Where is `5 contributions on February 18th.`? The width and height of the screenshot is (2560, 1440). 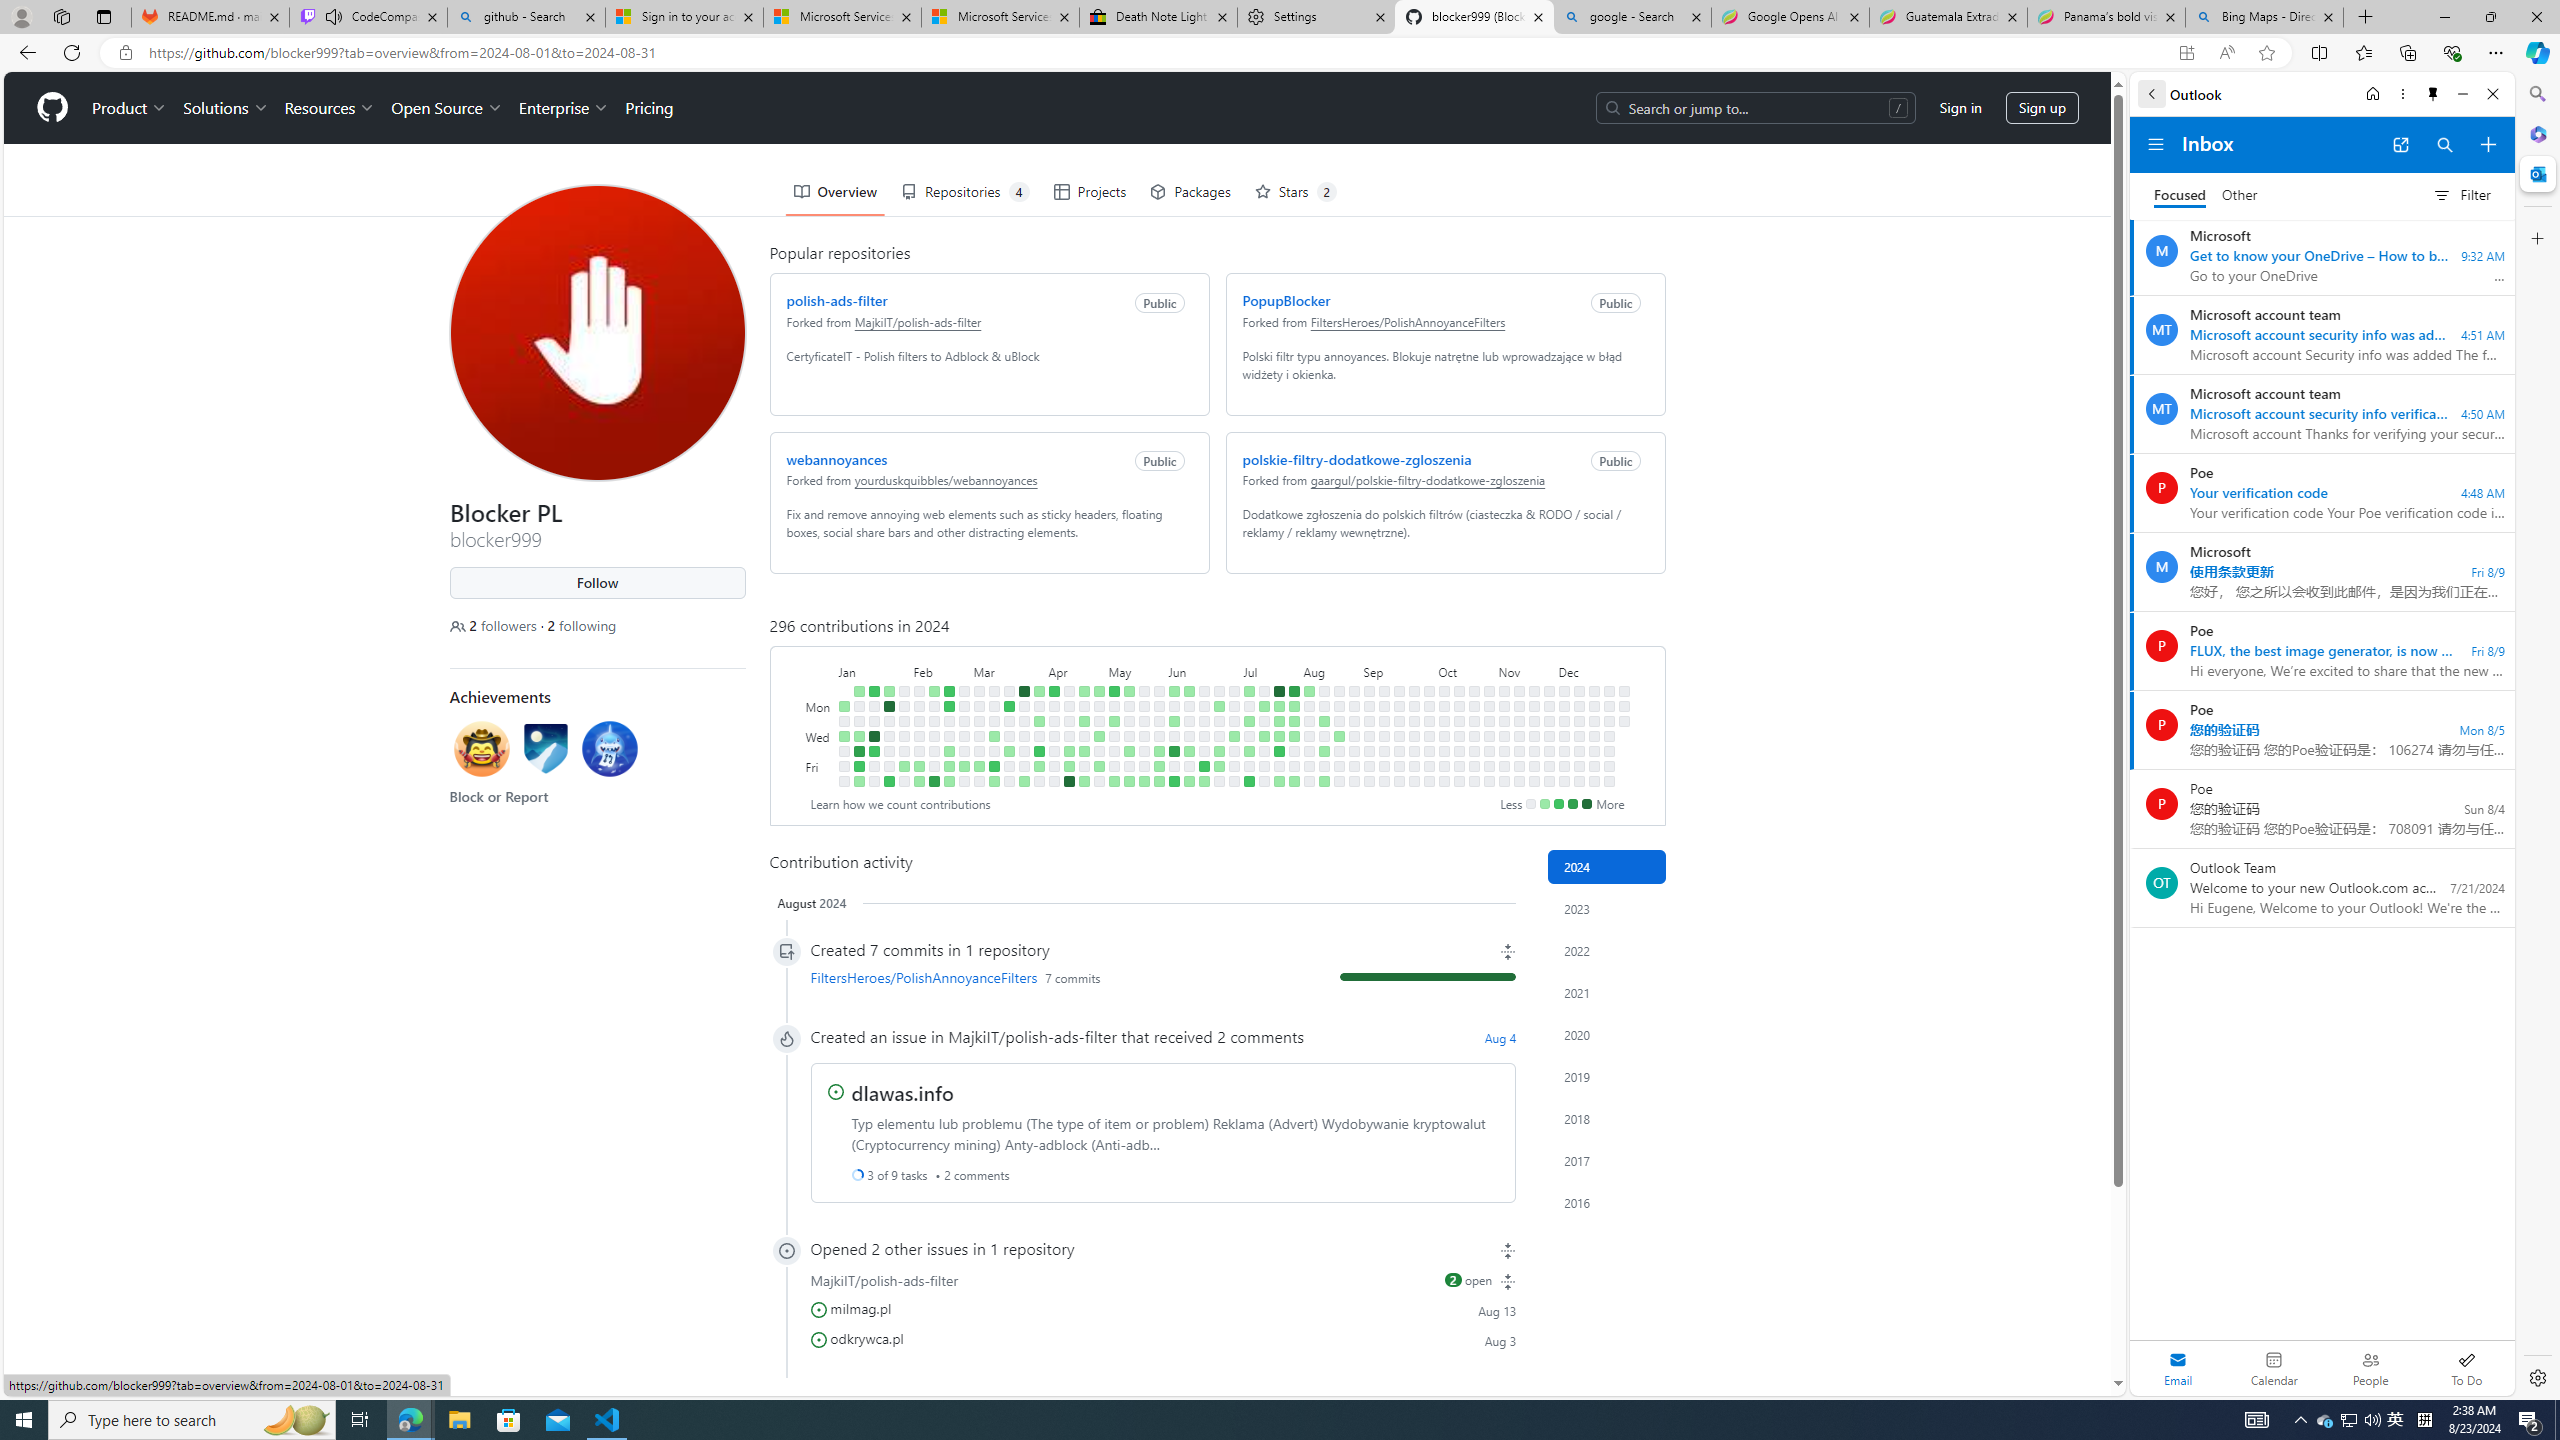 5 contributions on February 18th. is located at coordinates (948, 690).